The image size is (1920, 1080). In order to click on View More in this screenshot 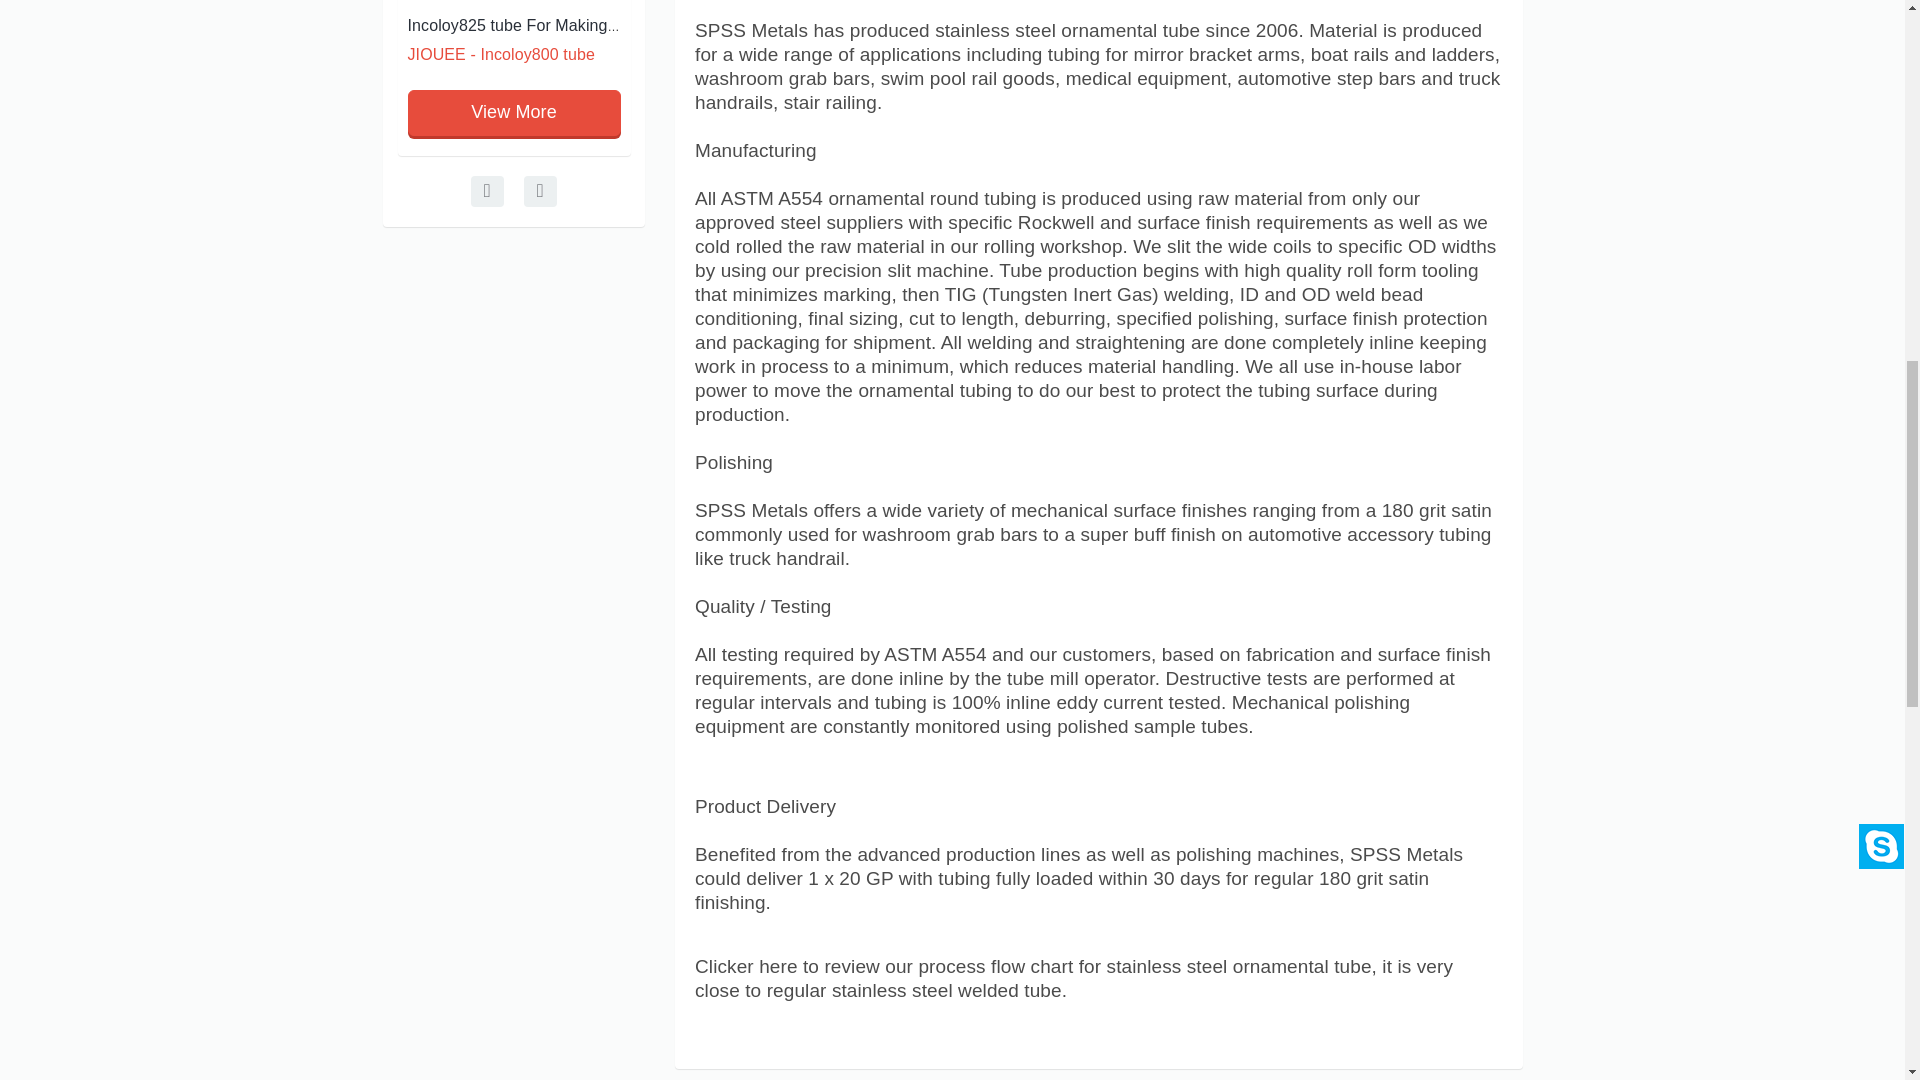, I will do `click(514, 112)`.